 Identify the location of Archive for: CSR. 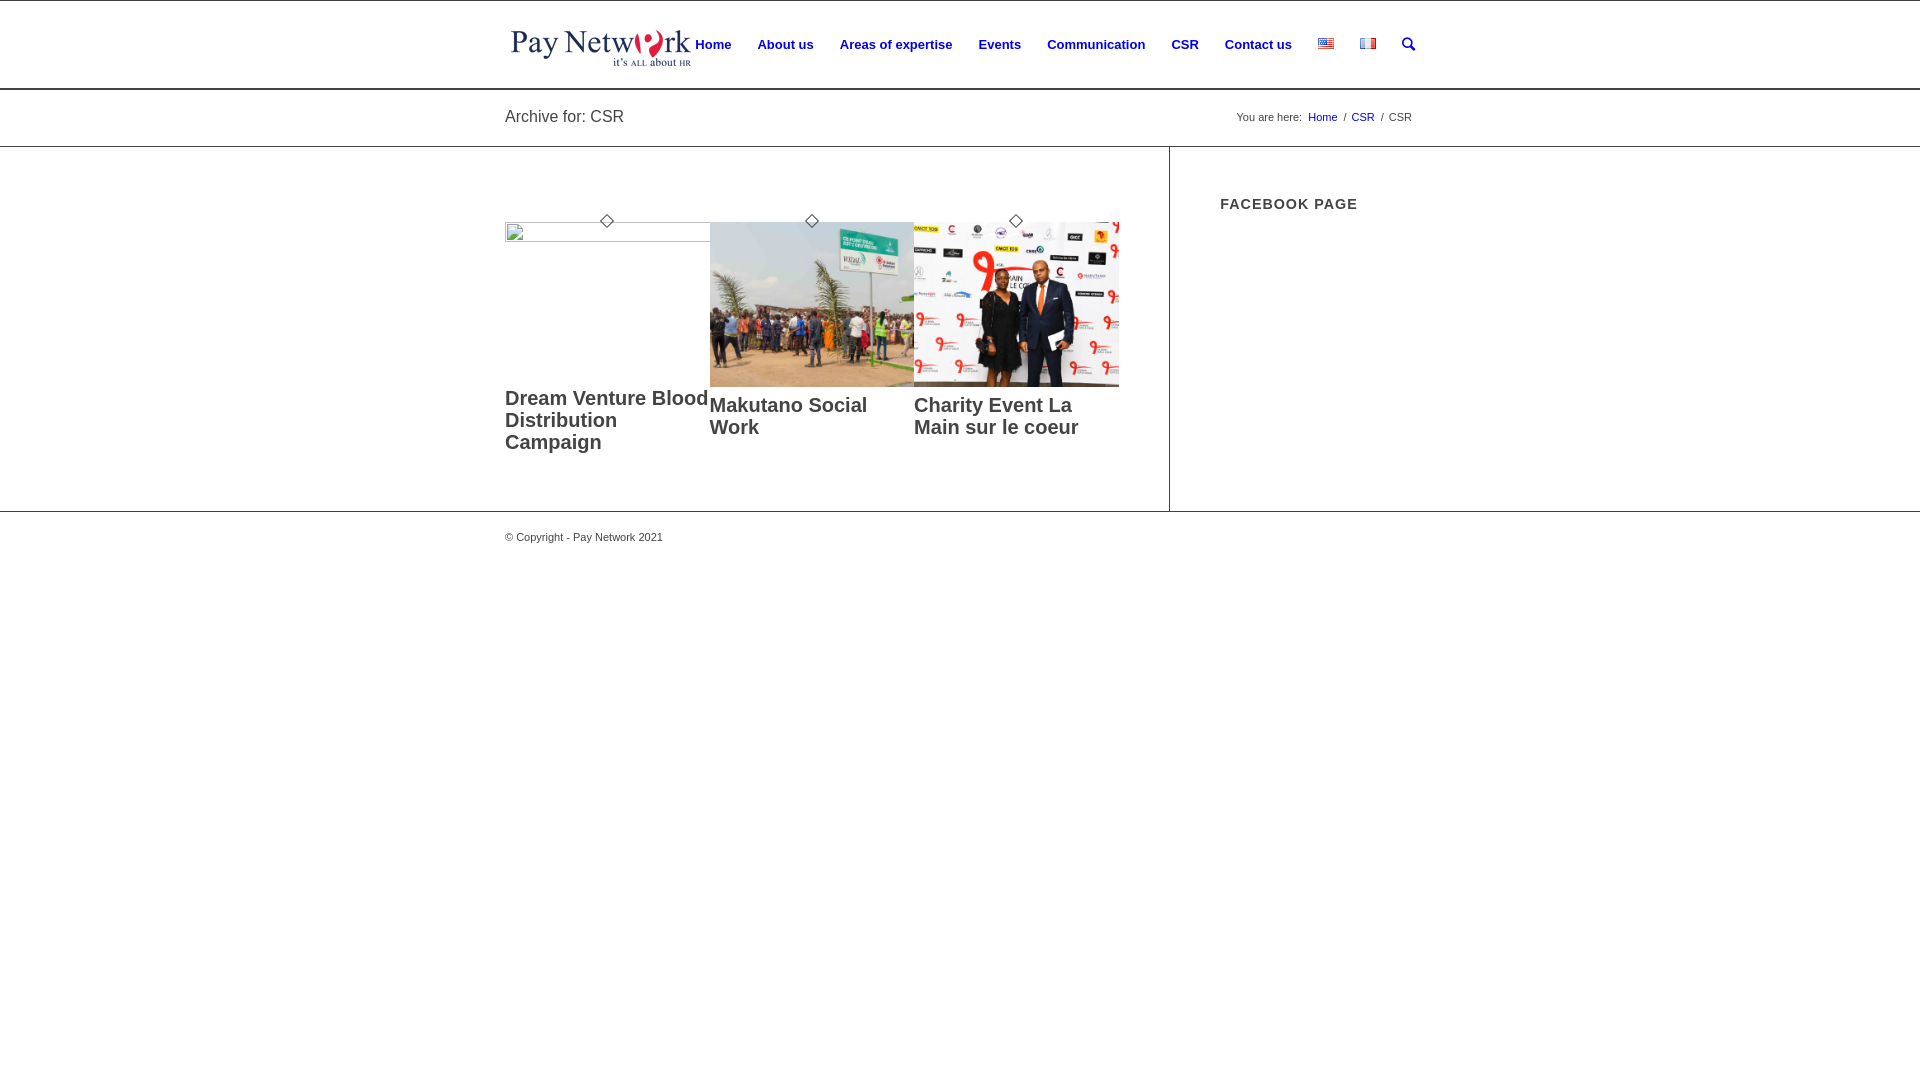
(564, 116).